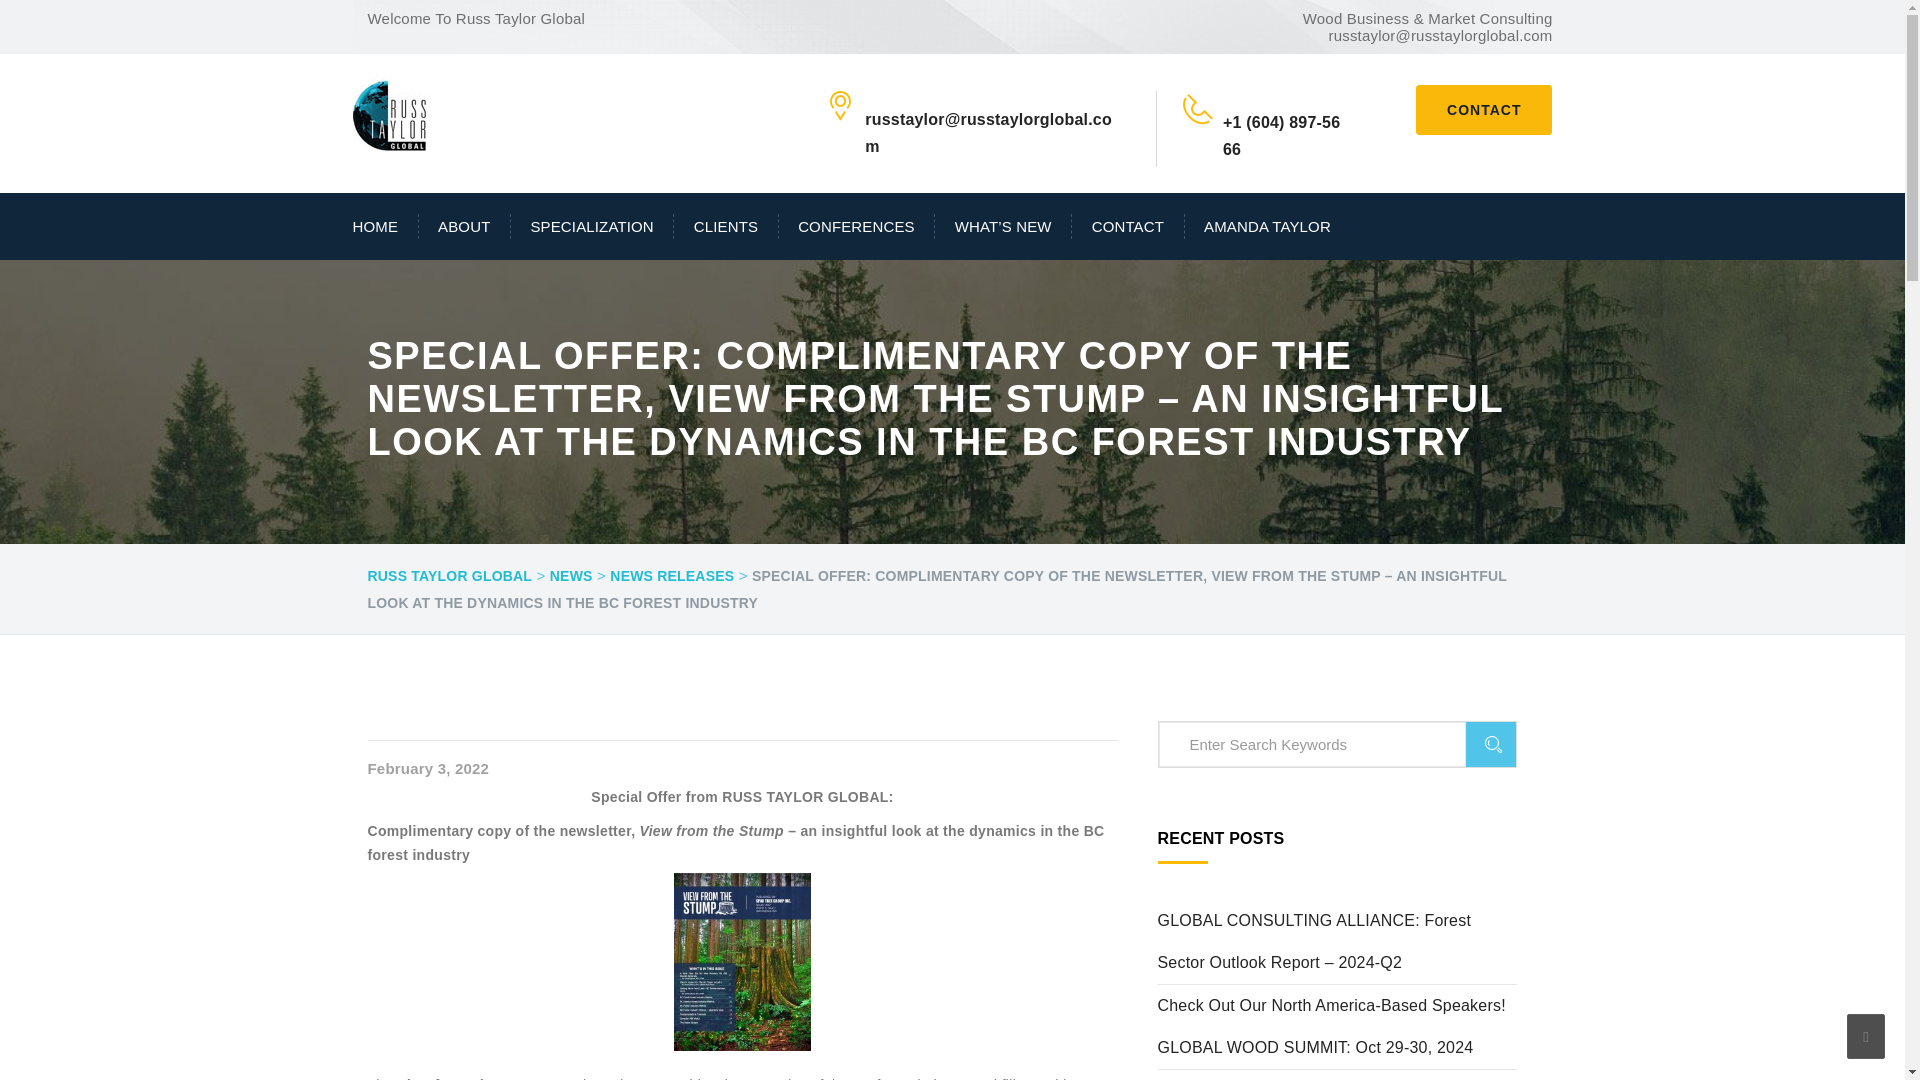 Image resolution: width=1920 pixels, height=1080 pixels. What do you see at coordinates (390, 112) in the screenshot?
I see `Russ Taylor Global` at bounding box center [390, 112].